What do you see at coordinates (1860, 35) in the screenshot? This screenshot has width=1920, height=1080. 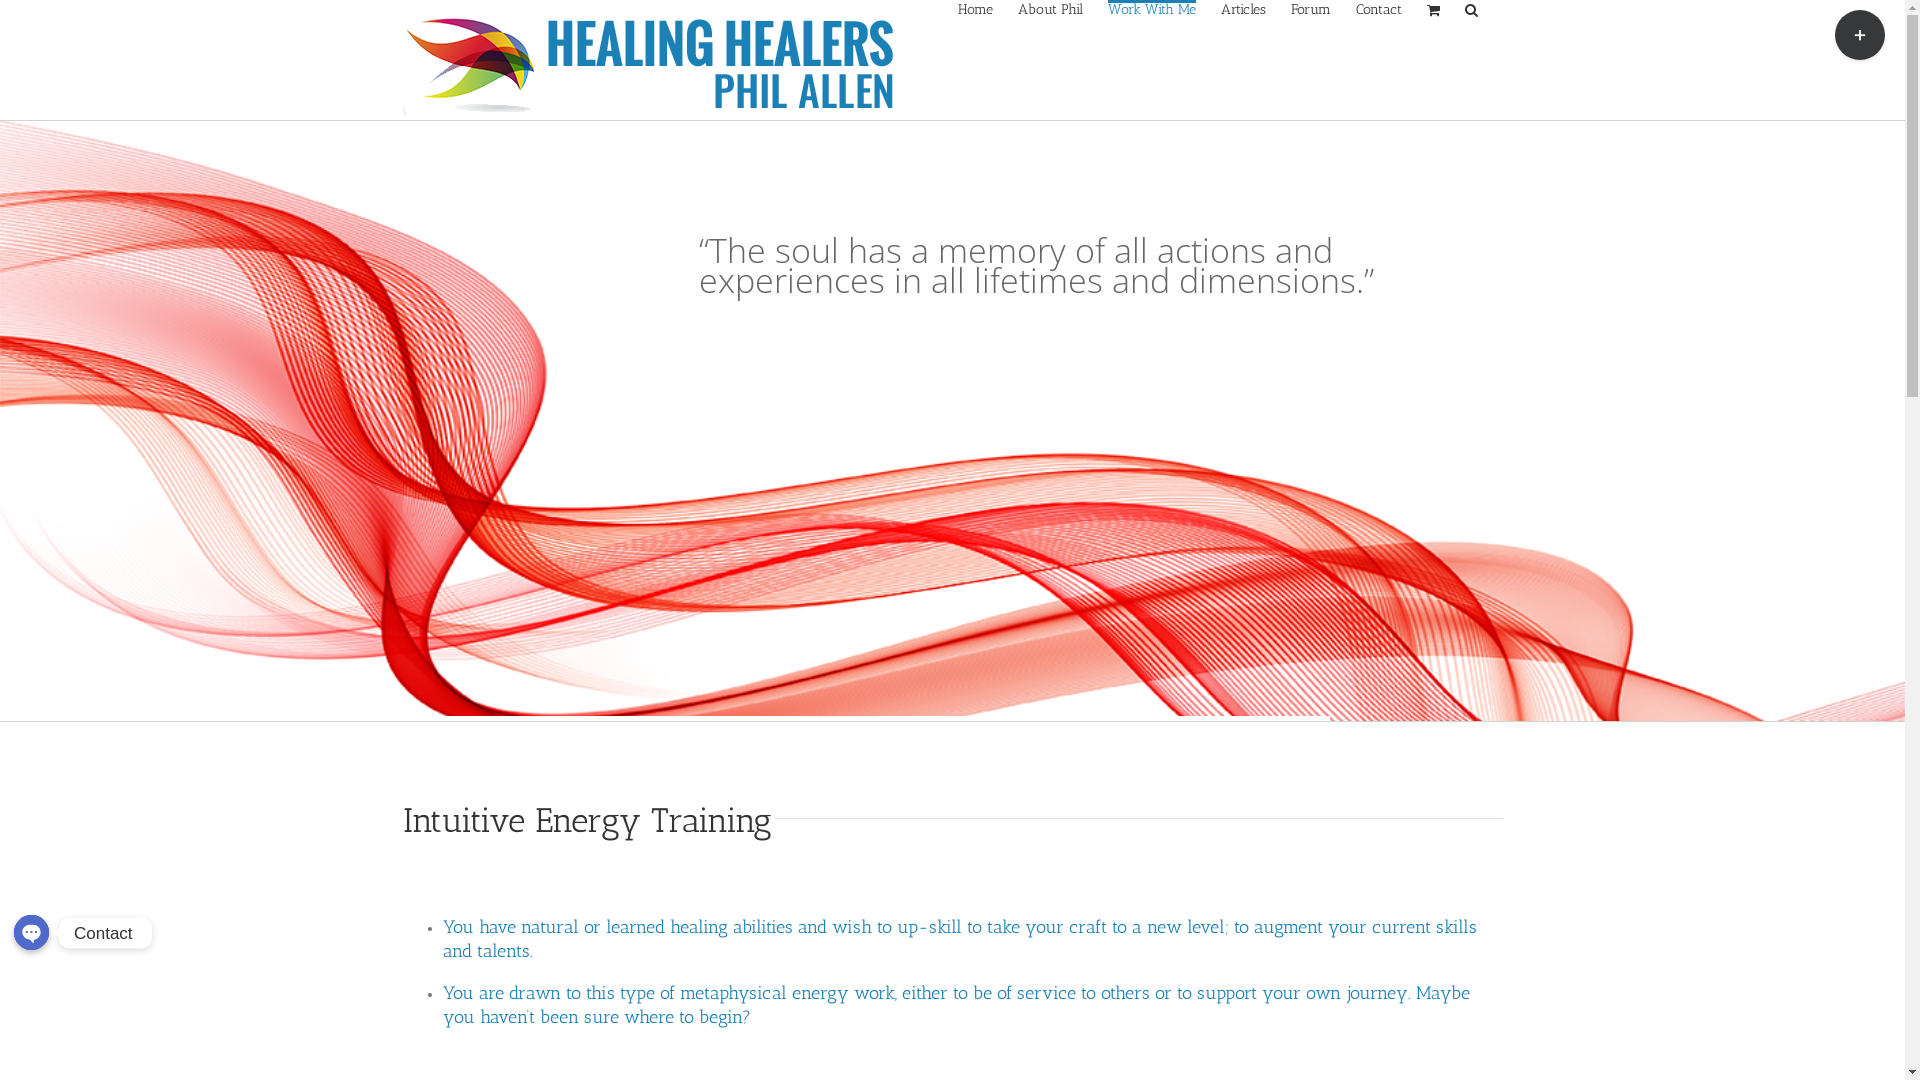 I see `Toggle Sliding Bar Area` at bounding box center [1860, 35].